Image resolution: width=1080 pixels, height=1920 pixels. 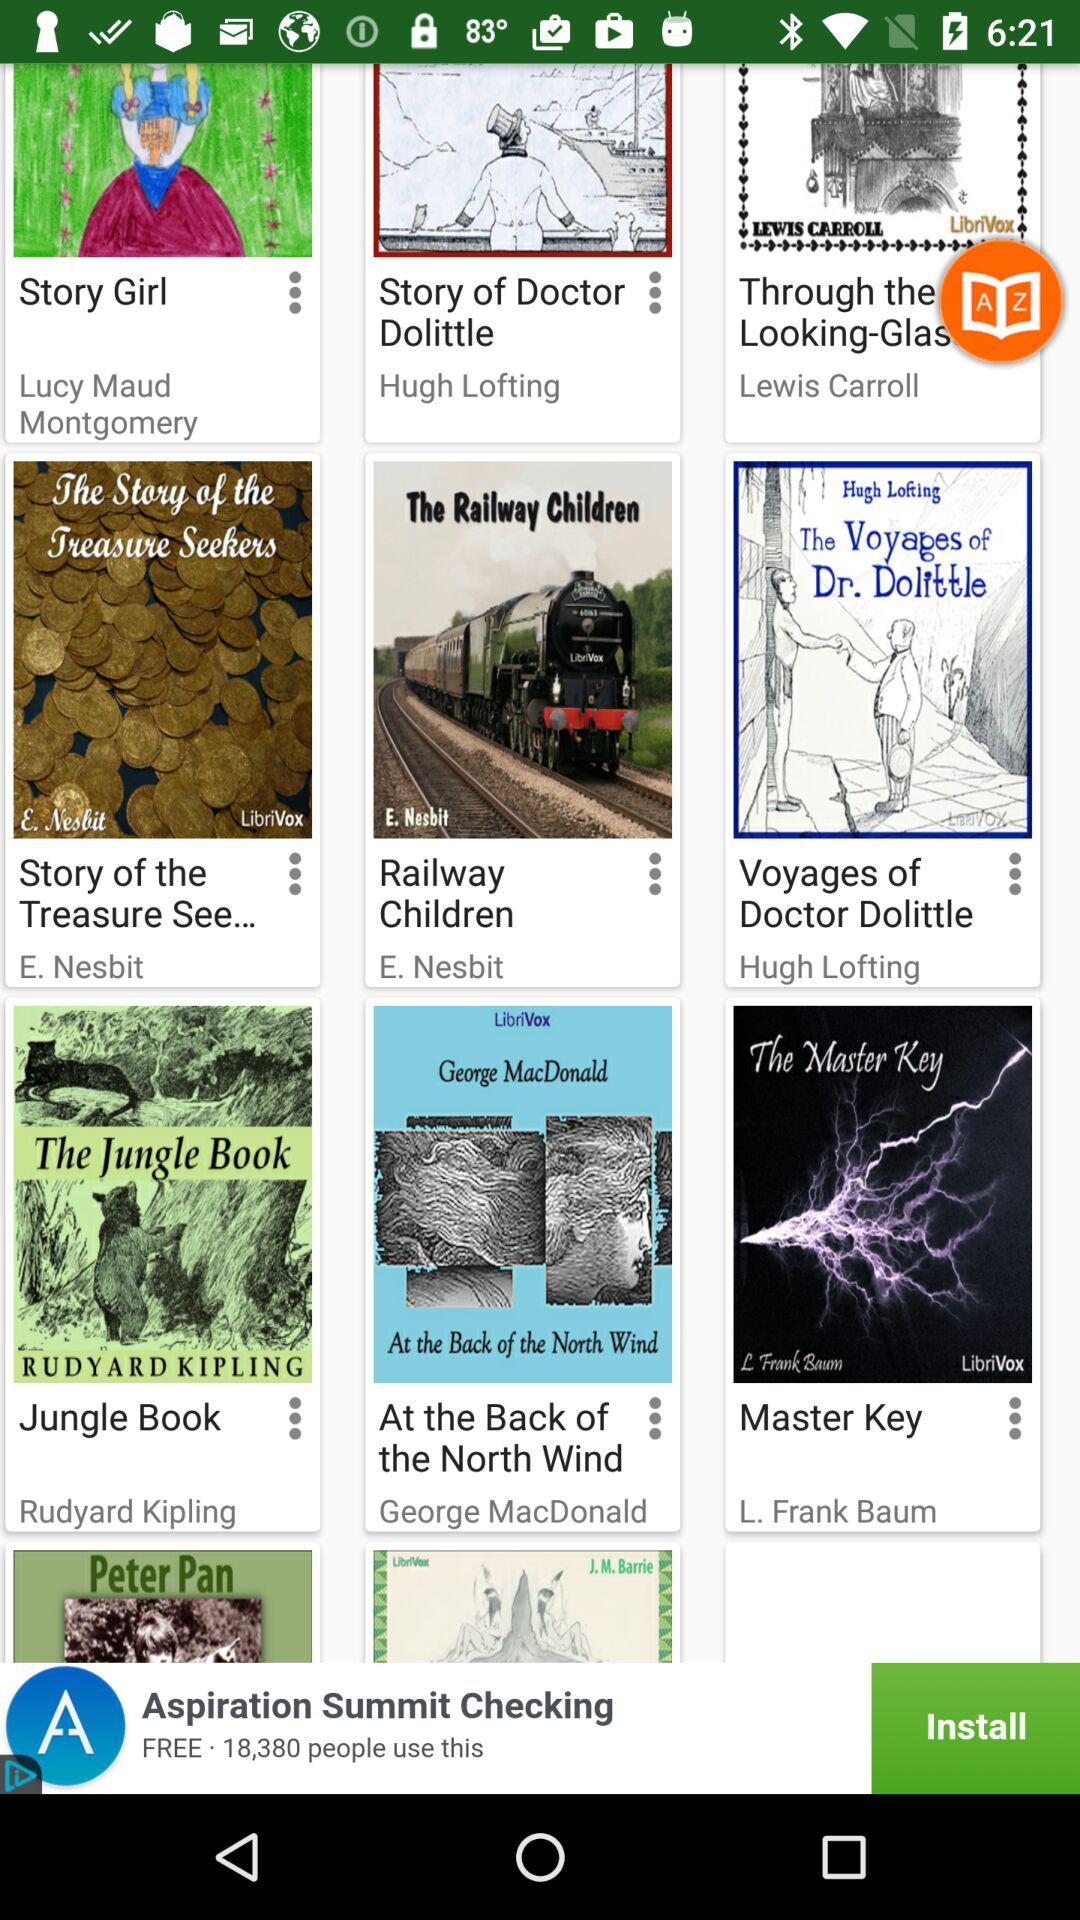 What do you see at coordinates (522, 1194) in the screenshot?
I see `select the 2nd image from the 3rd row` at bounding box center [522, 1194].